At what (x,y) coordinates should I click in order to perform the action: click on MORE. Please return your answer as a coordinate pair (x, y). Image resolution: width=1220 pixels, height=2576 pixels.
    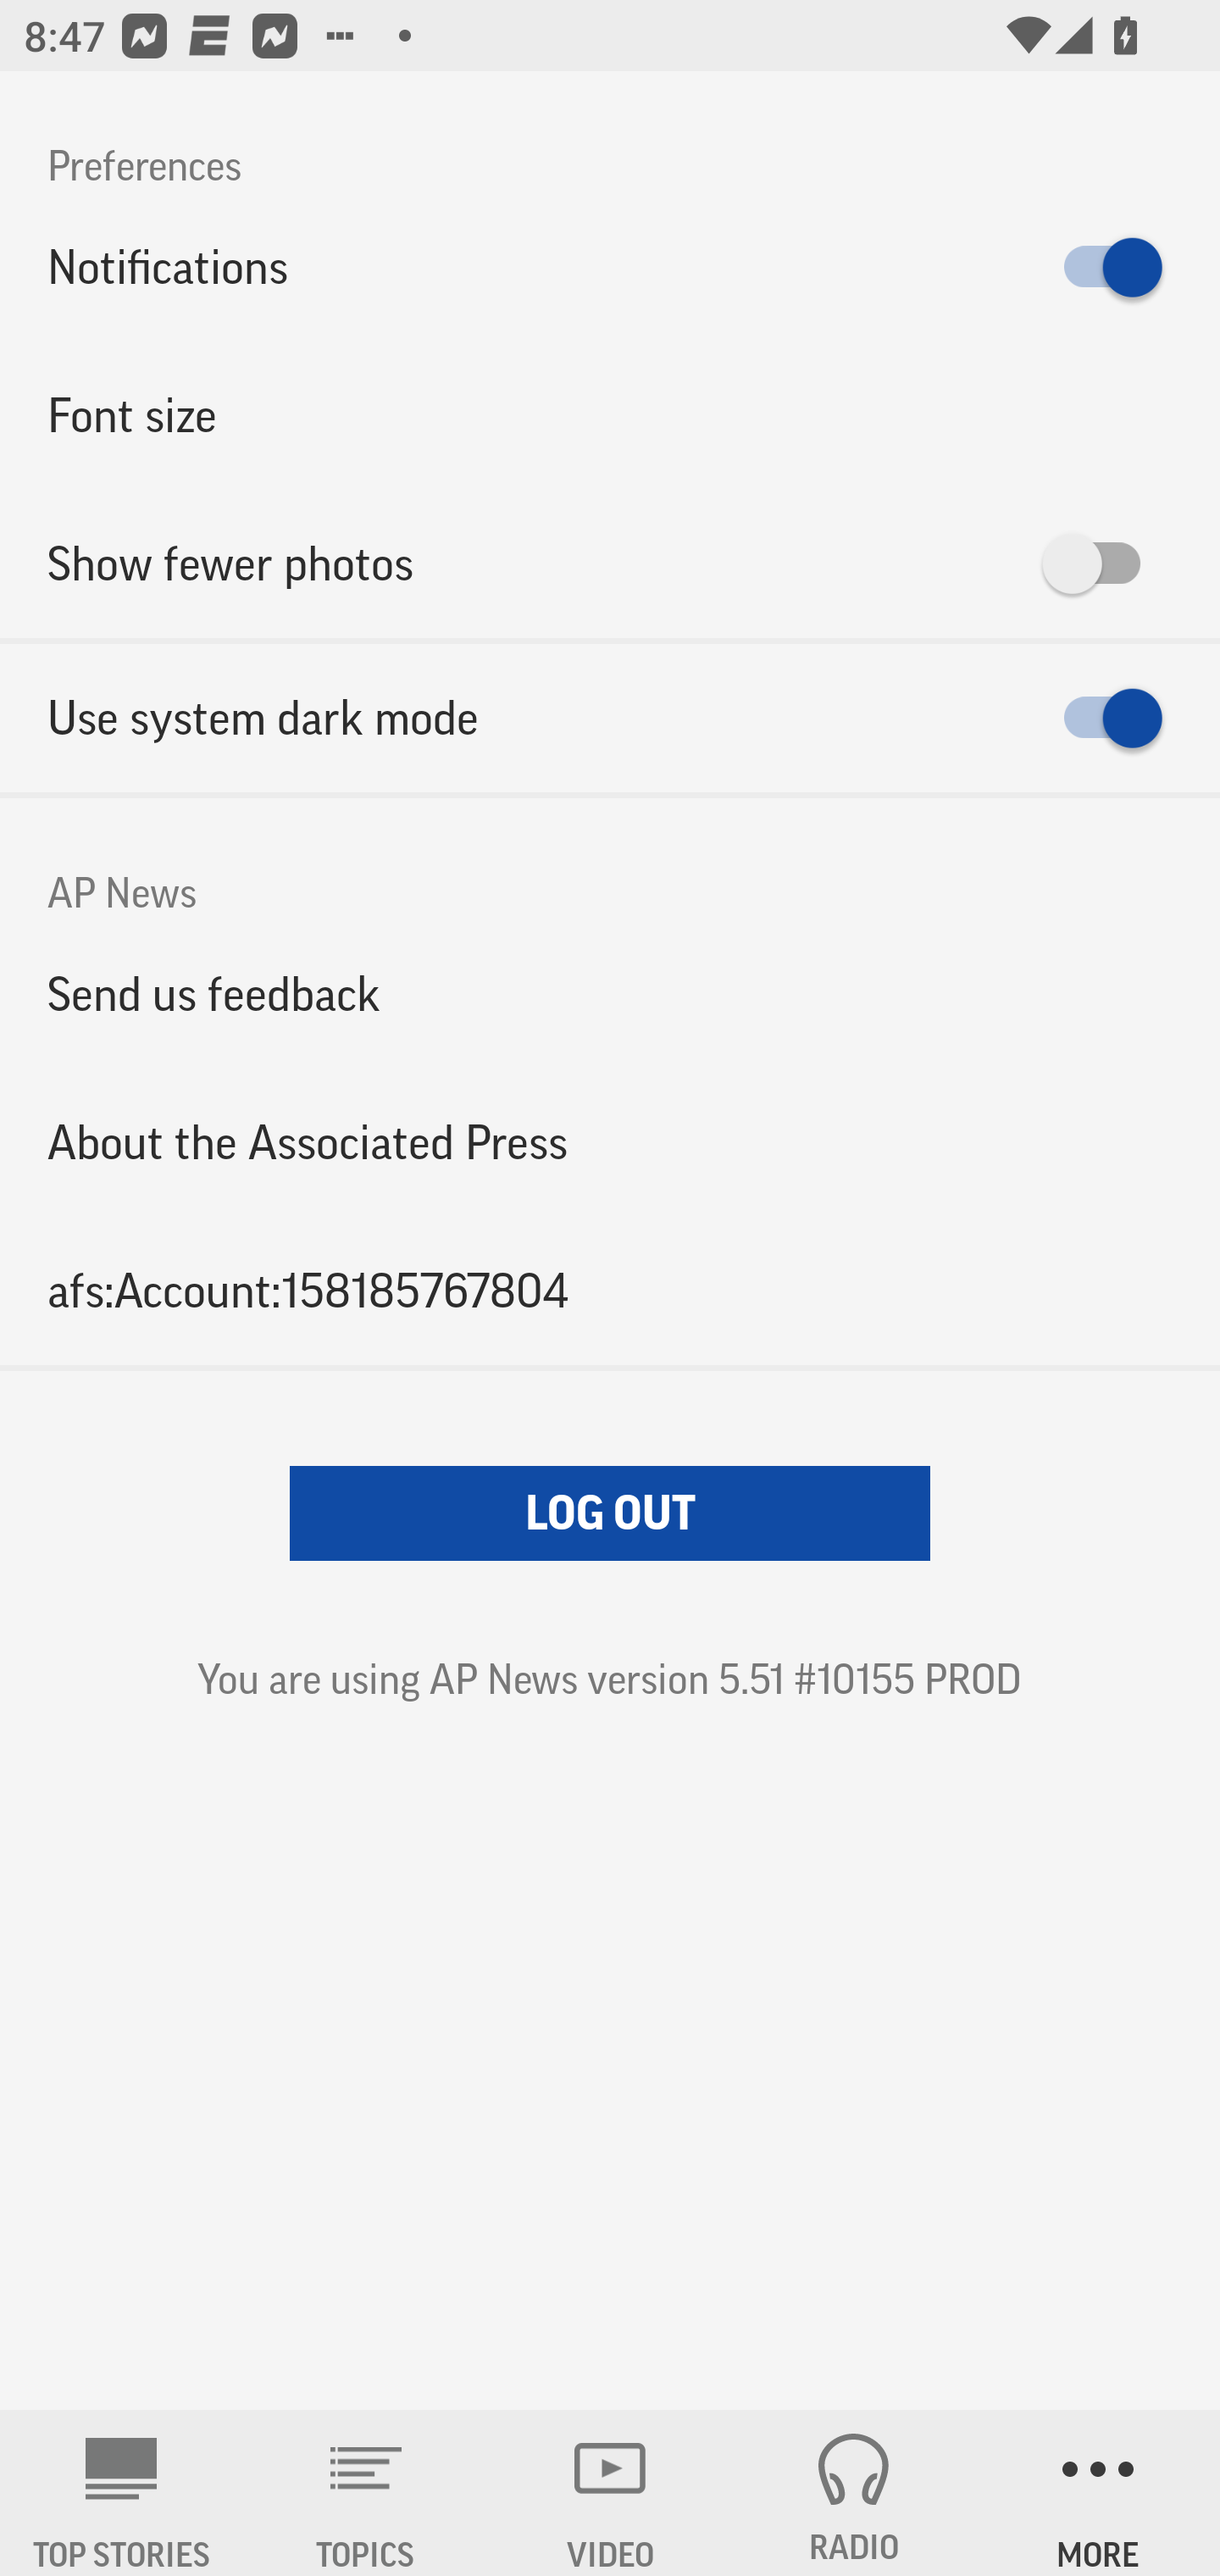
    Looking at the image, I should click on (1098, 2493).